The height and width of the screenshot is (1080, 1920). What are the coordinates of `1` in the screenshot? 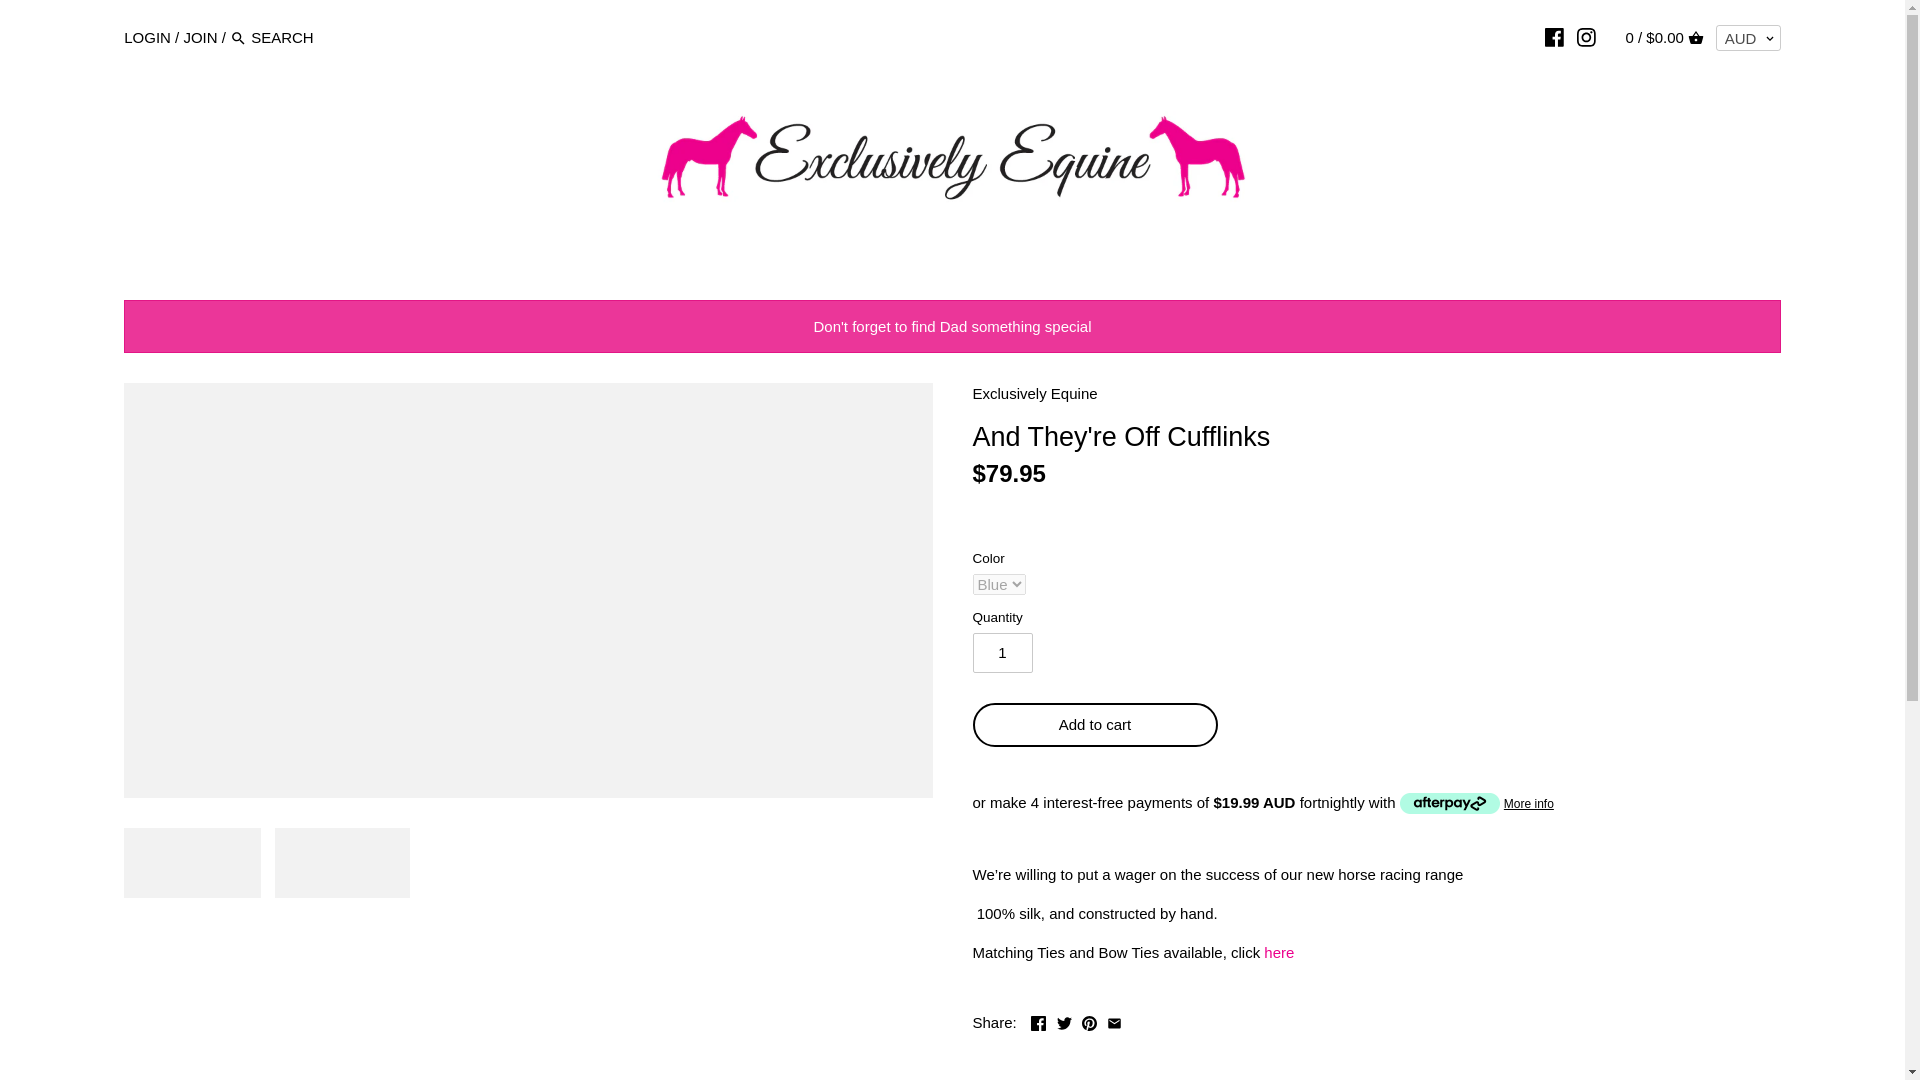 It's located at (1002, 652).